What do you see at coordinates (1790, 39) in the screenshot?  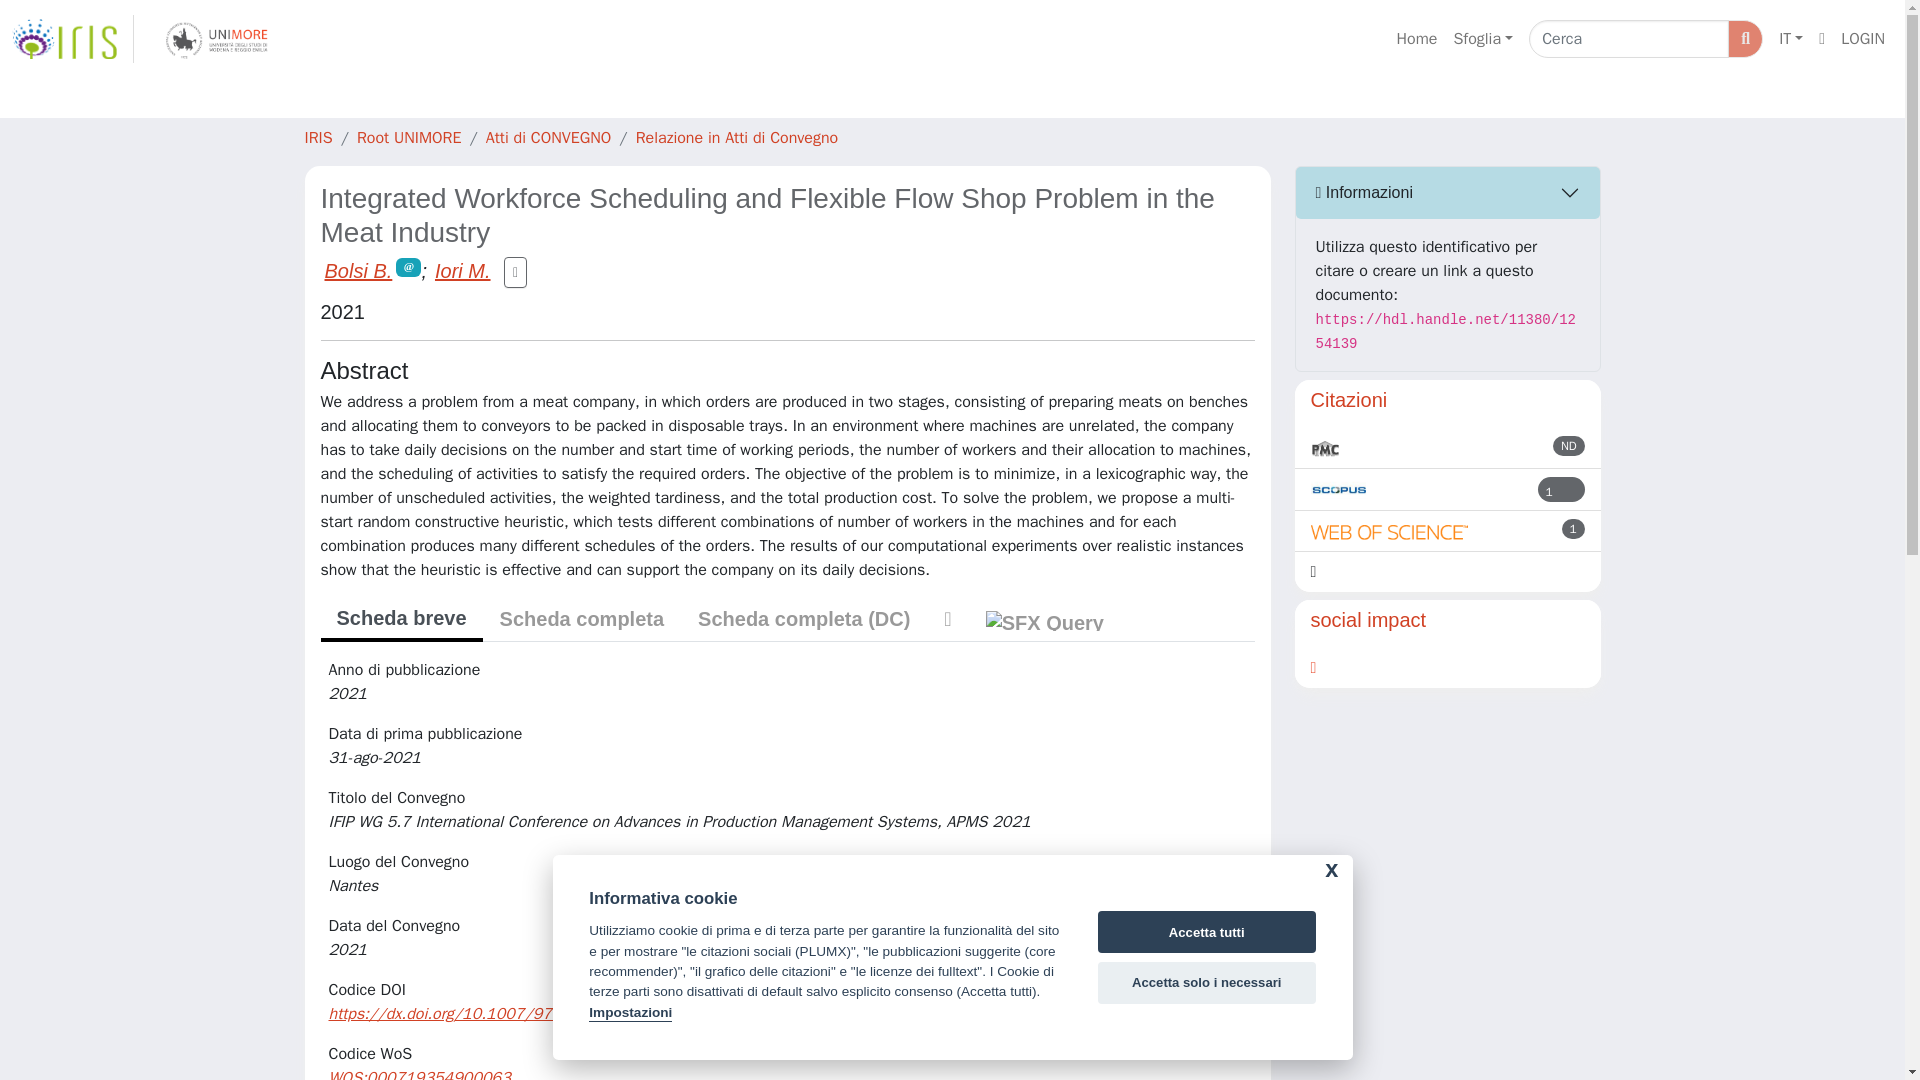 I see `IT` at bounding box center [1790, 39].